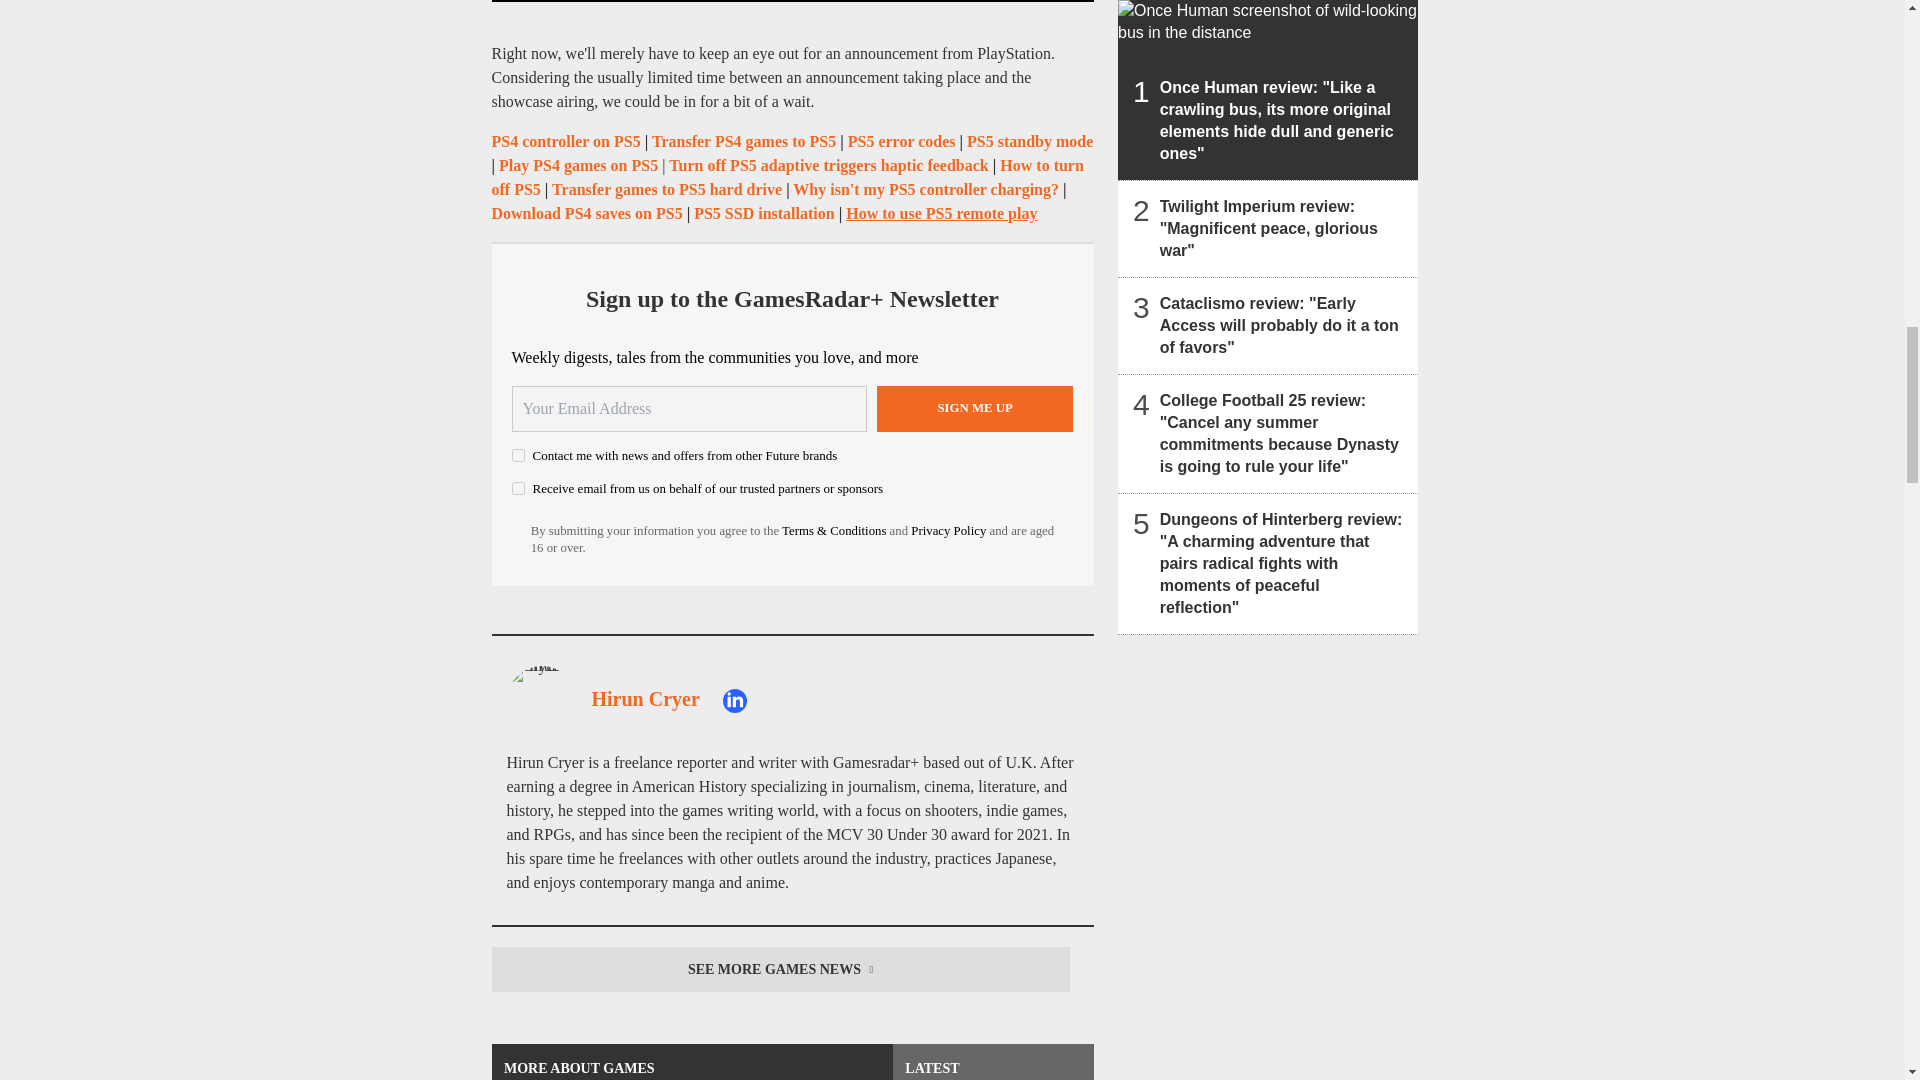 This screenshot has height=1080, width=1920. I want to click on on, so click(518, 488).